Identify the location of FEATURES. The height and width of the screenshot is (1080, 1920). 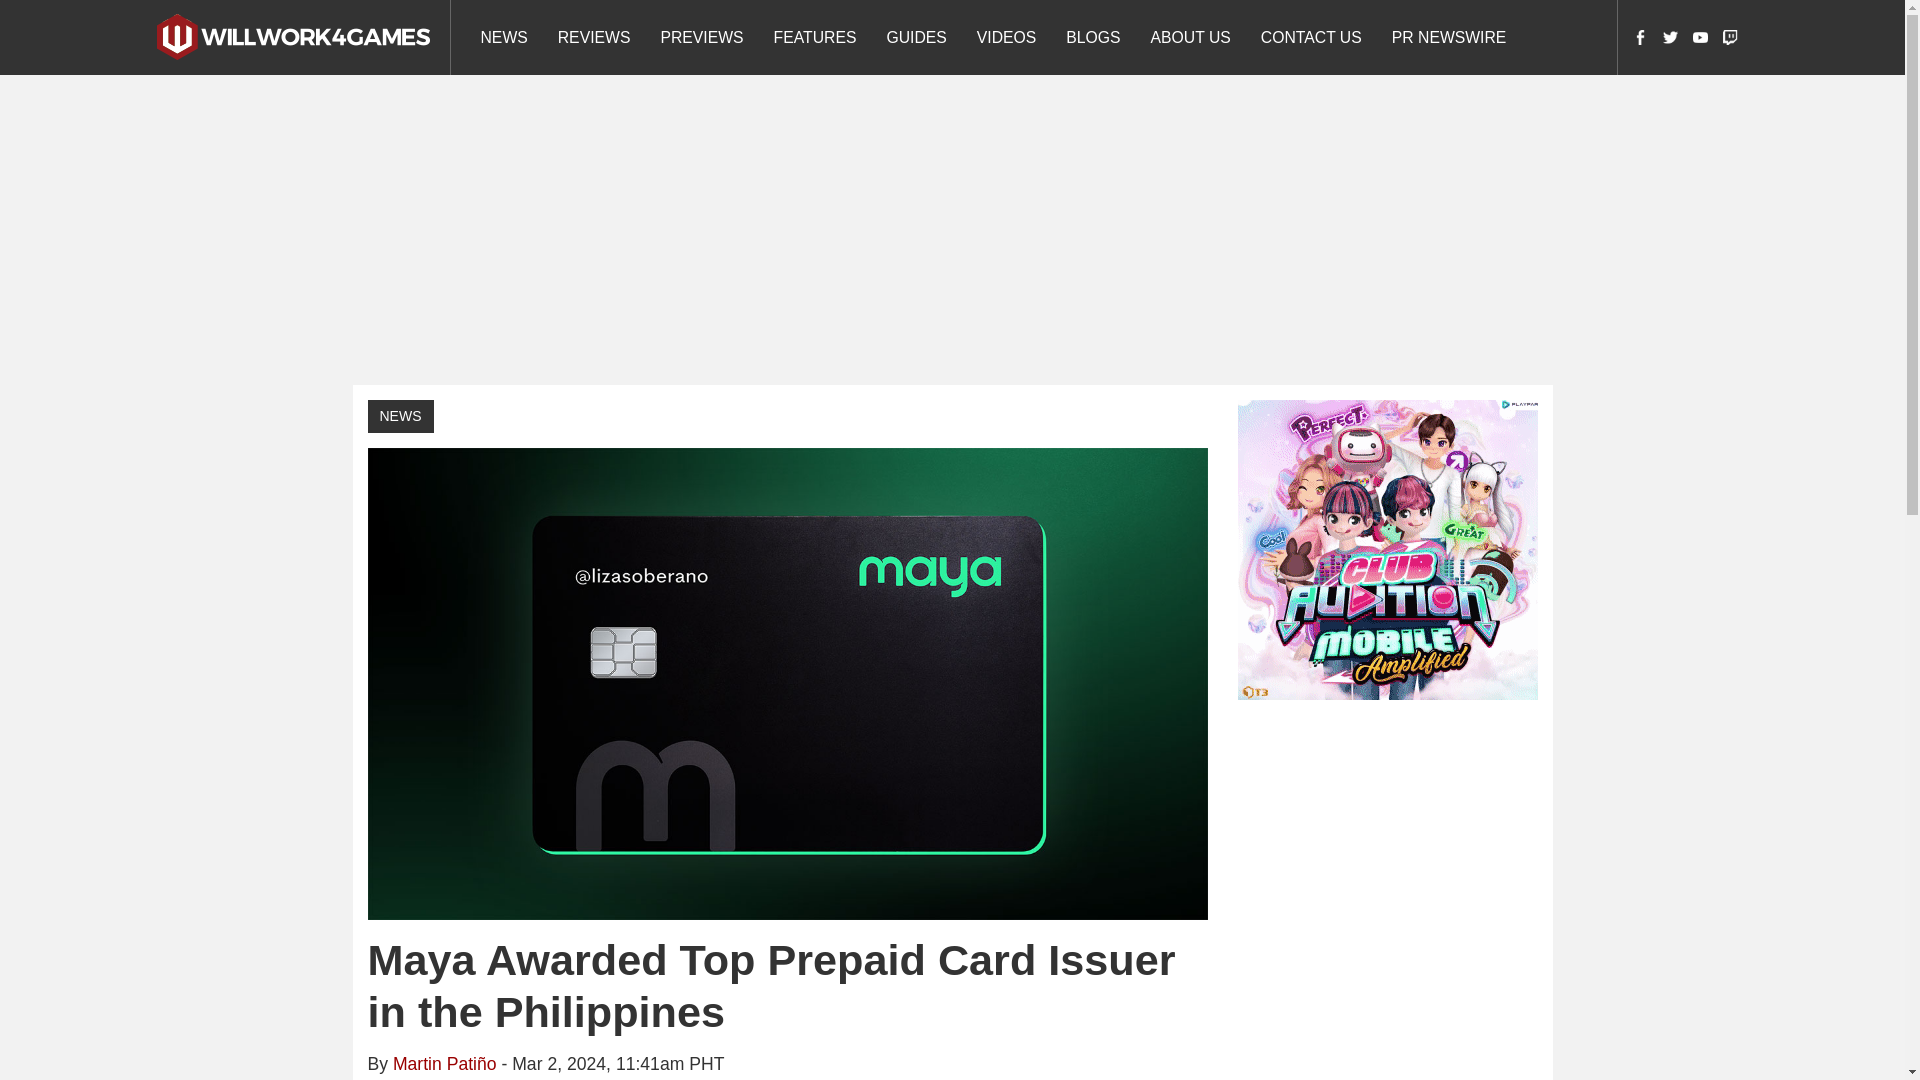
(814, 37).